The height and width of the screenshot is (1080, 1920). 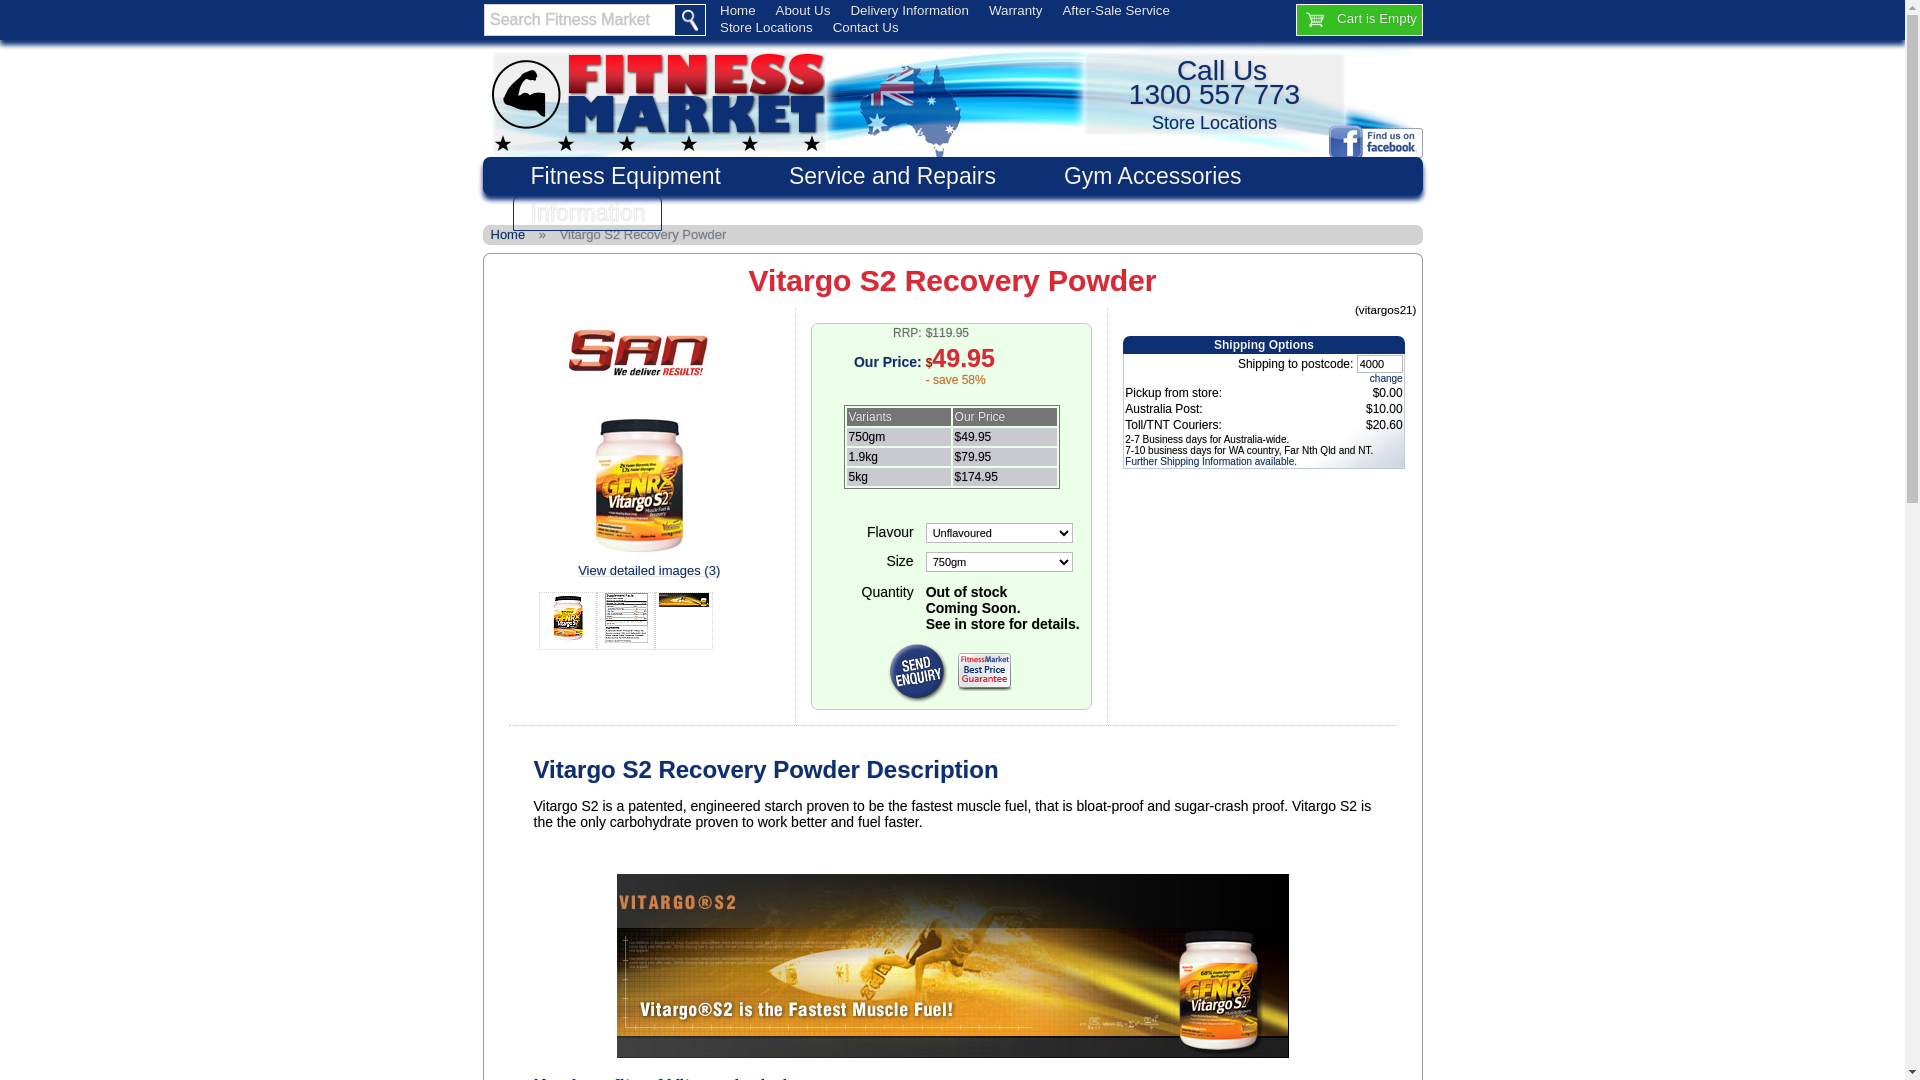 I want to click on Further Shipping Information available., so click(x=1211, y=462).